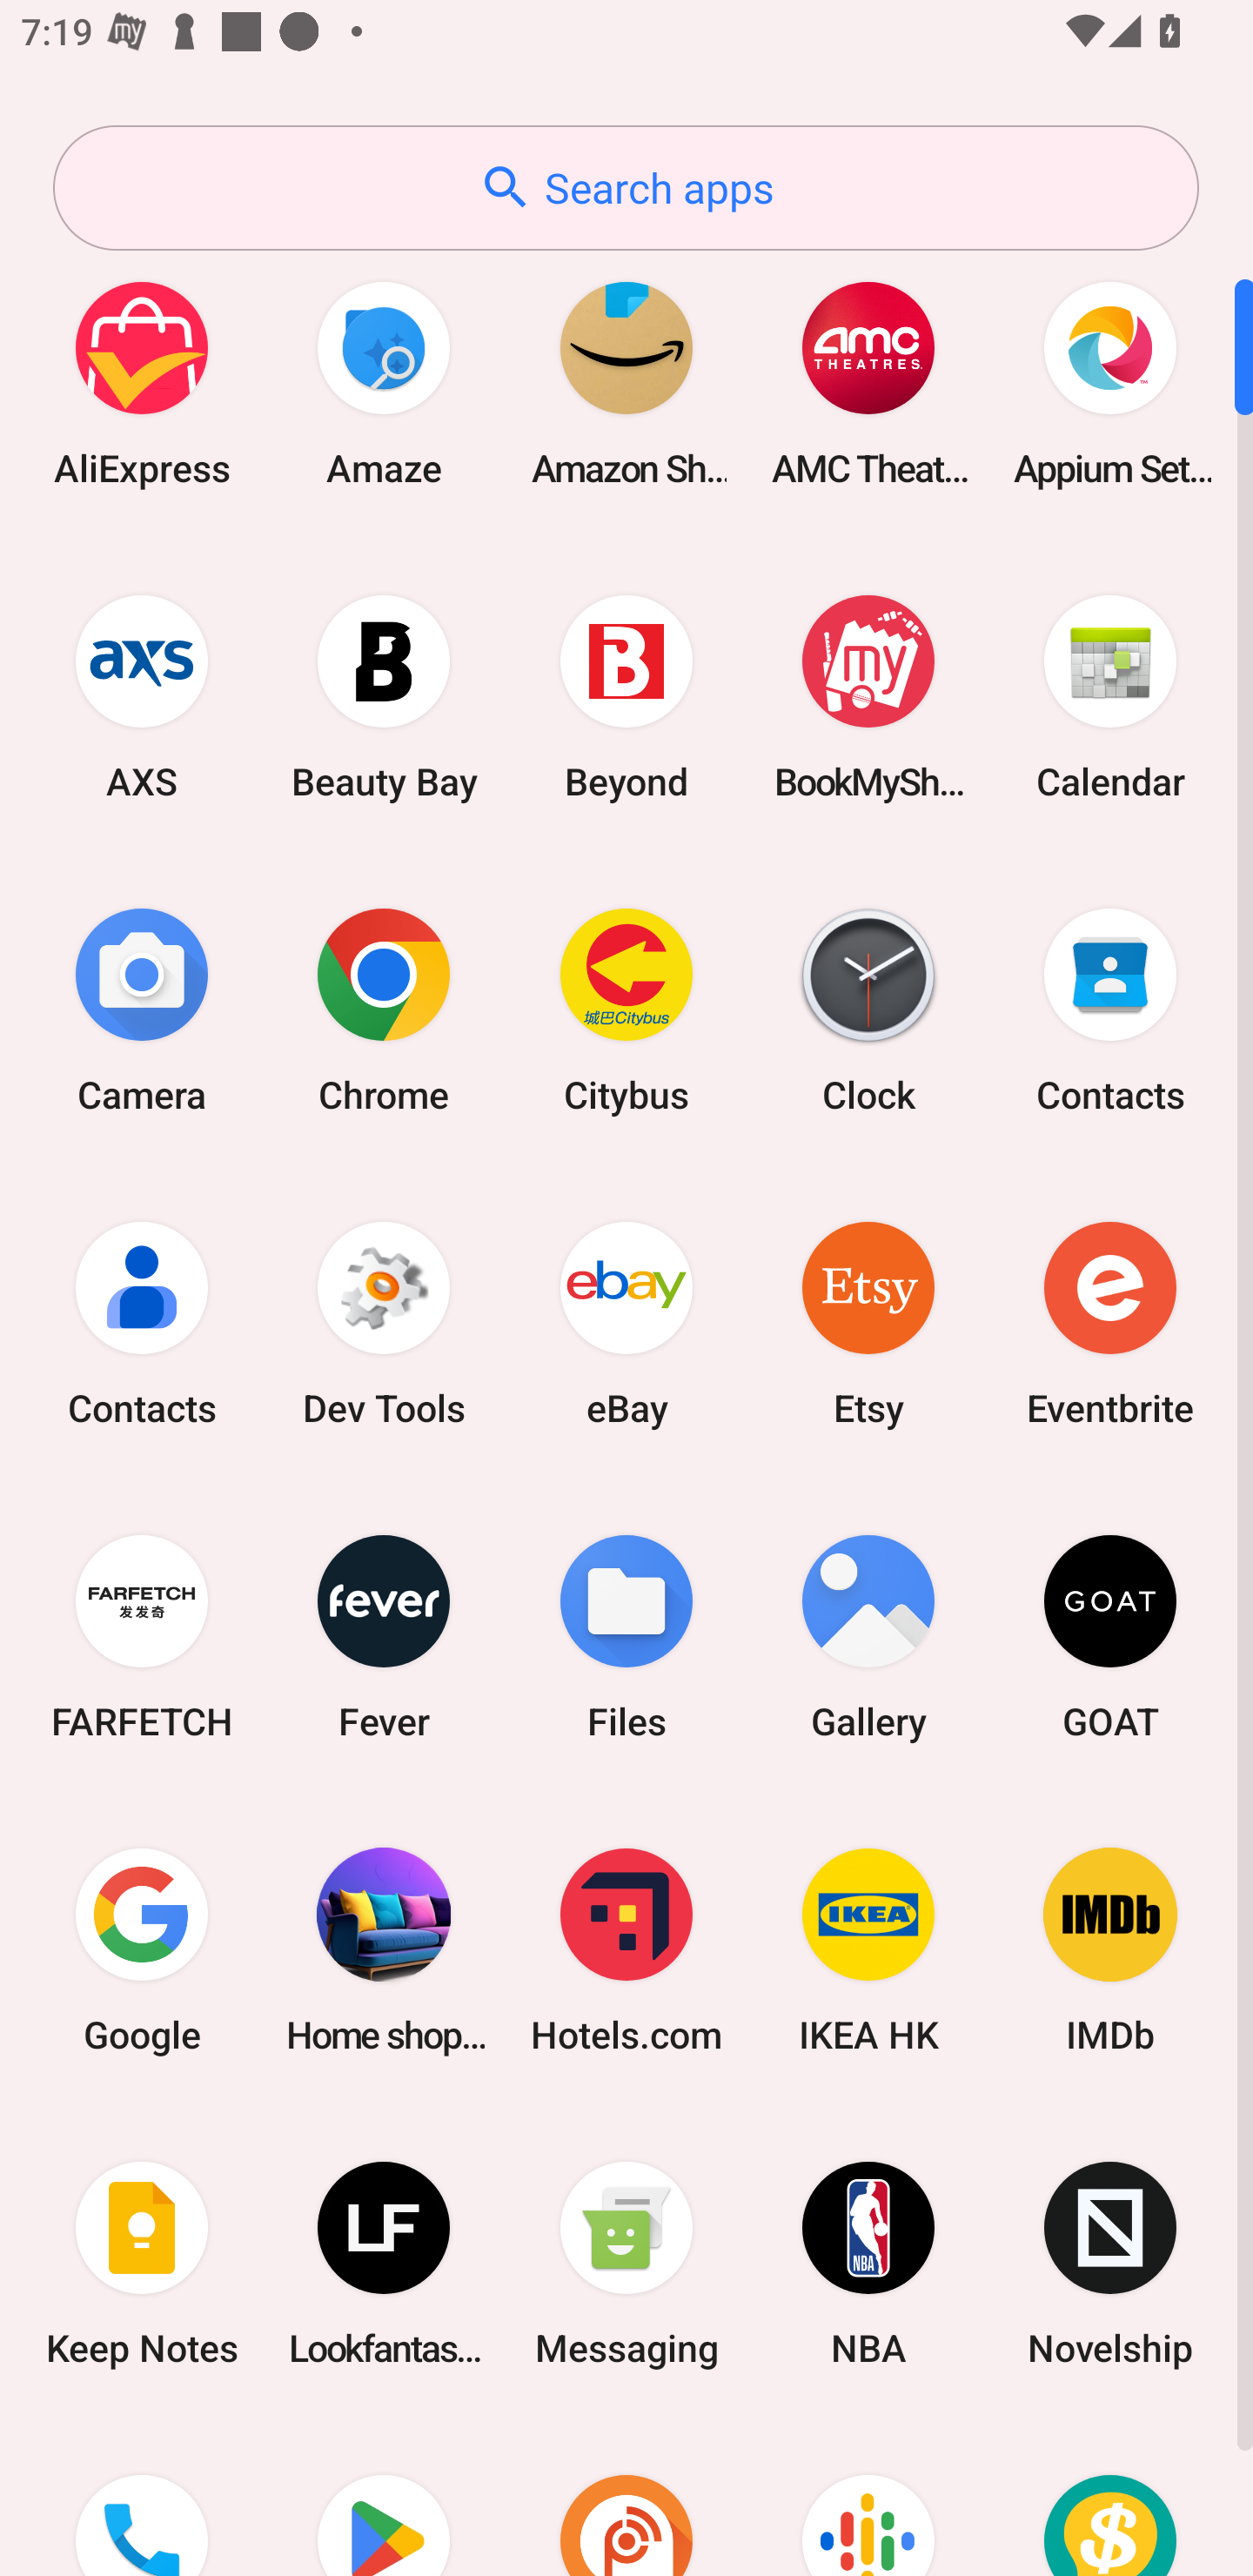 Image resolution: width=1253 pixels, height=2576 pixels. I want to click on IKEA HK, so click(868, 1949).